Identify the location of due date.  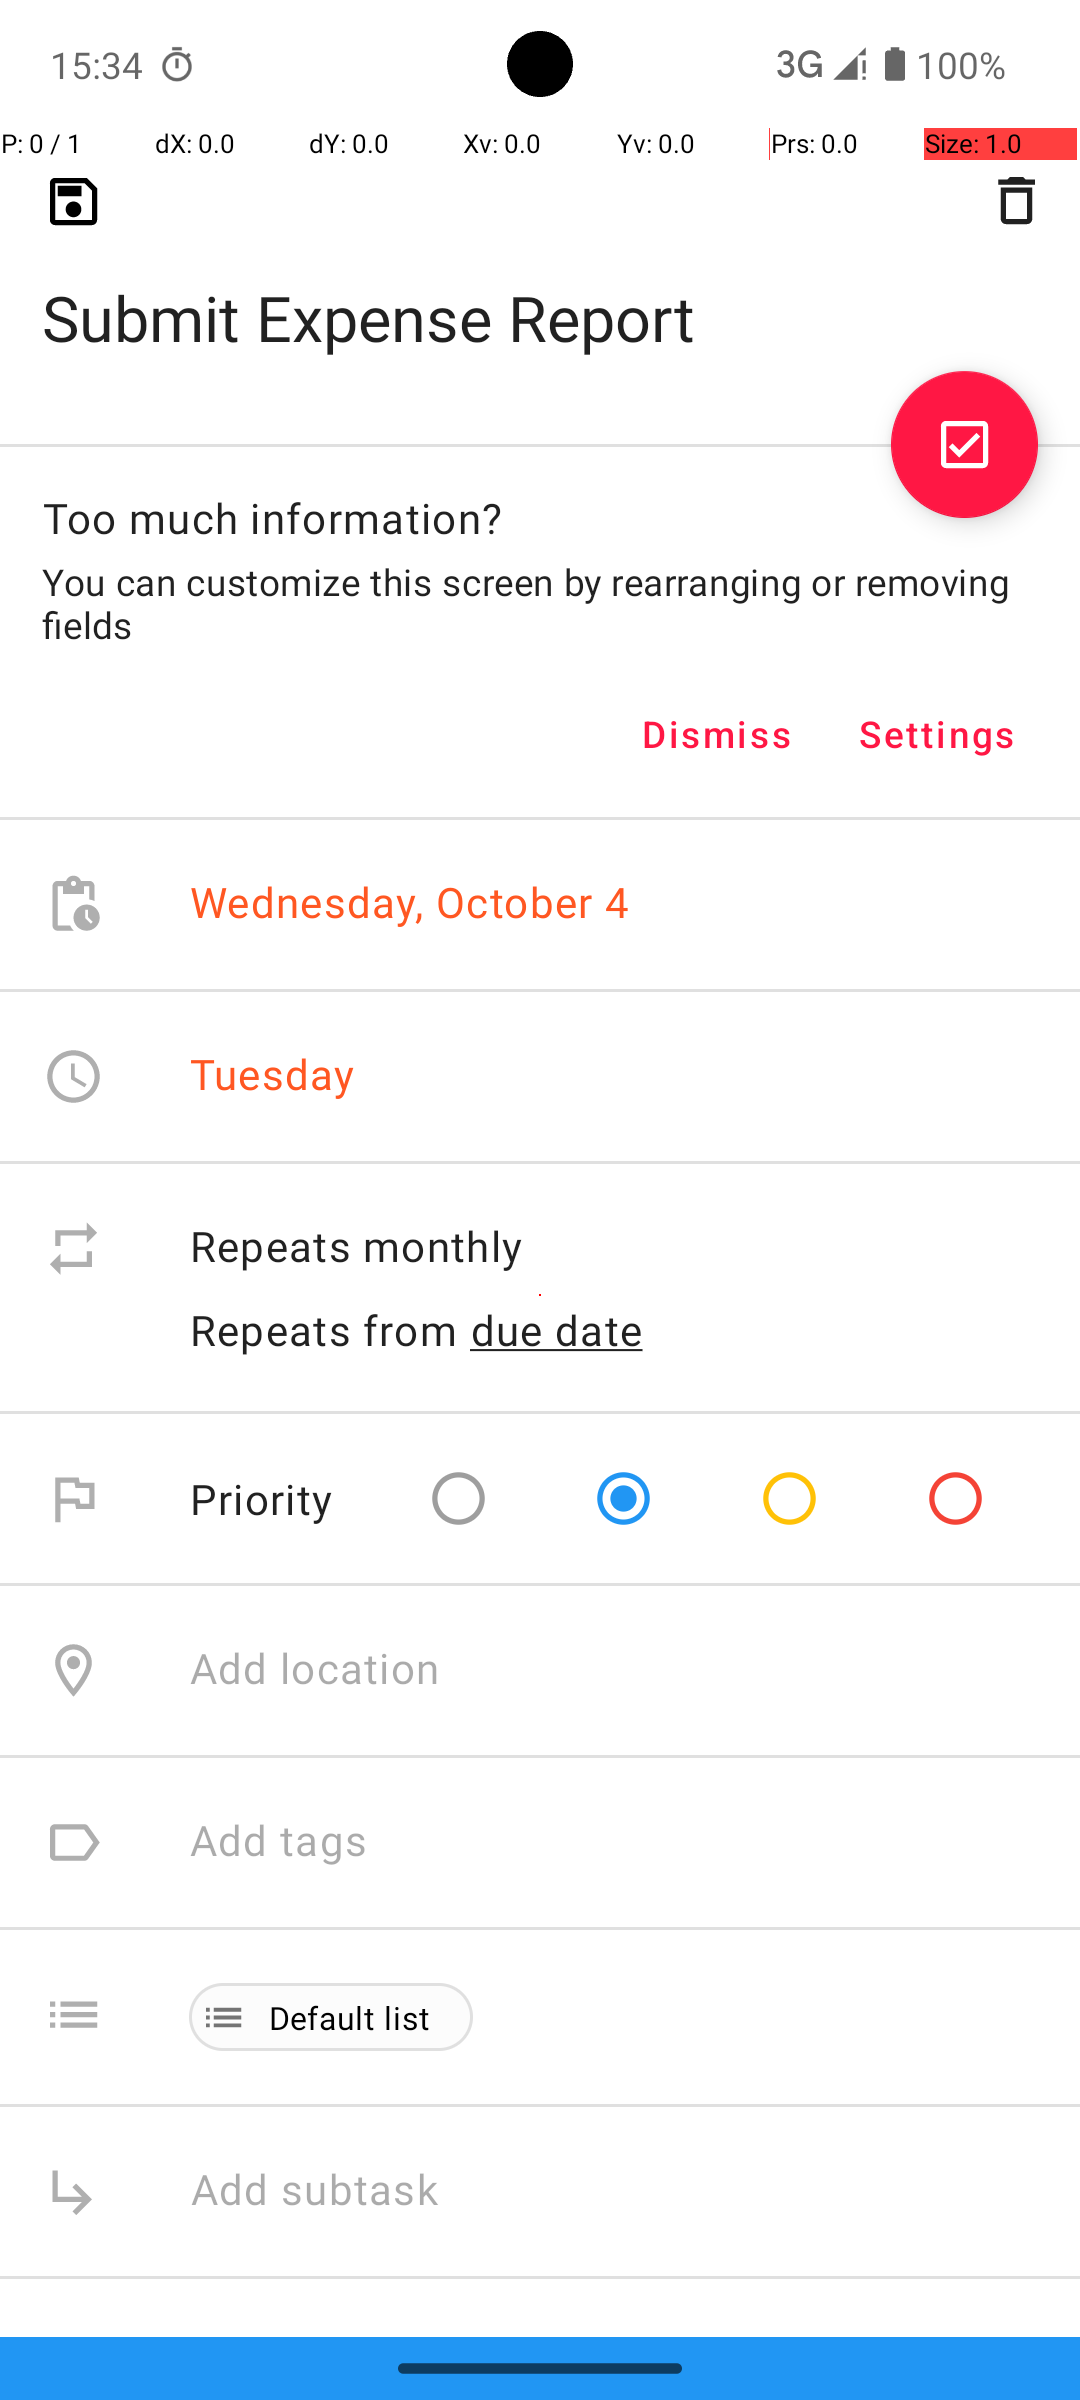
(557, 1330).